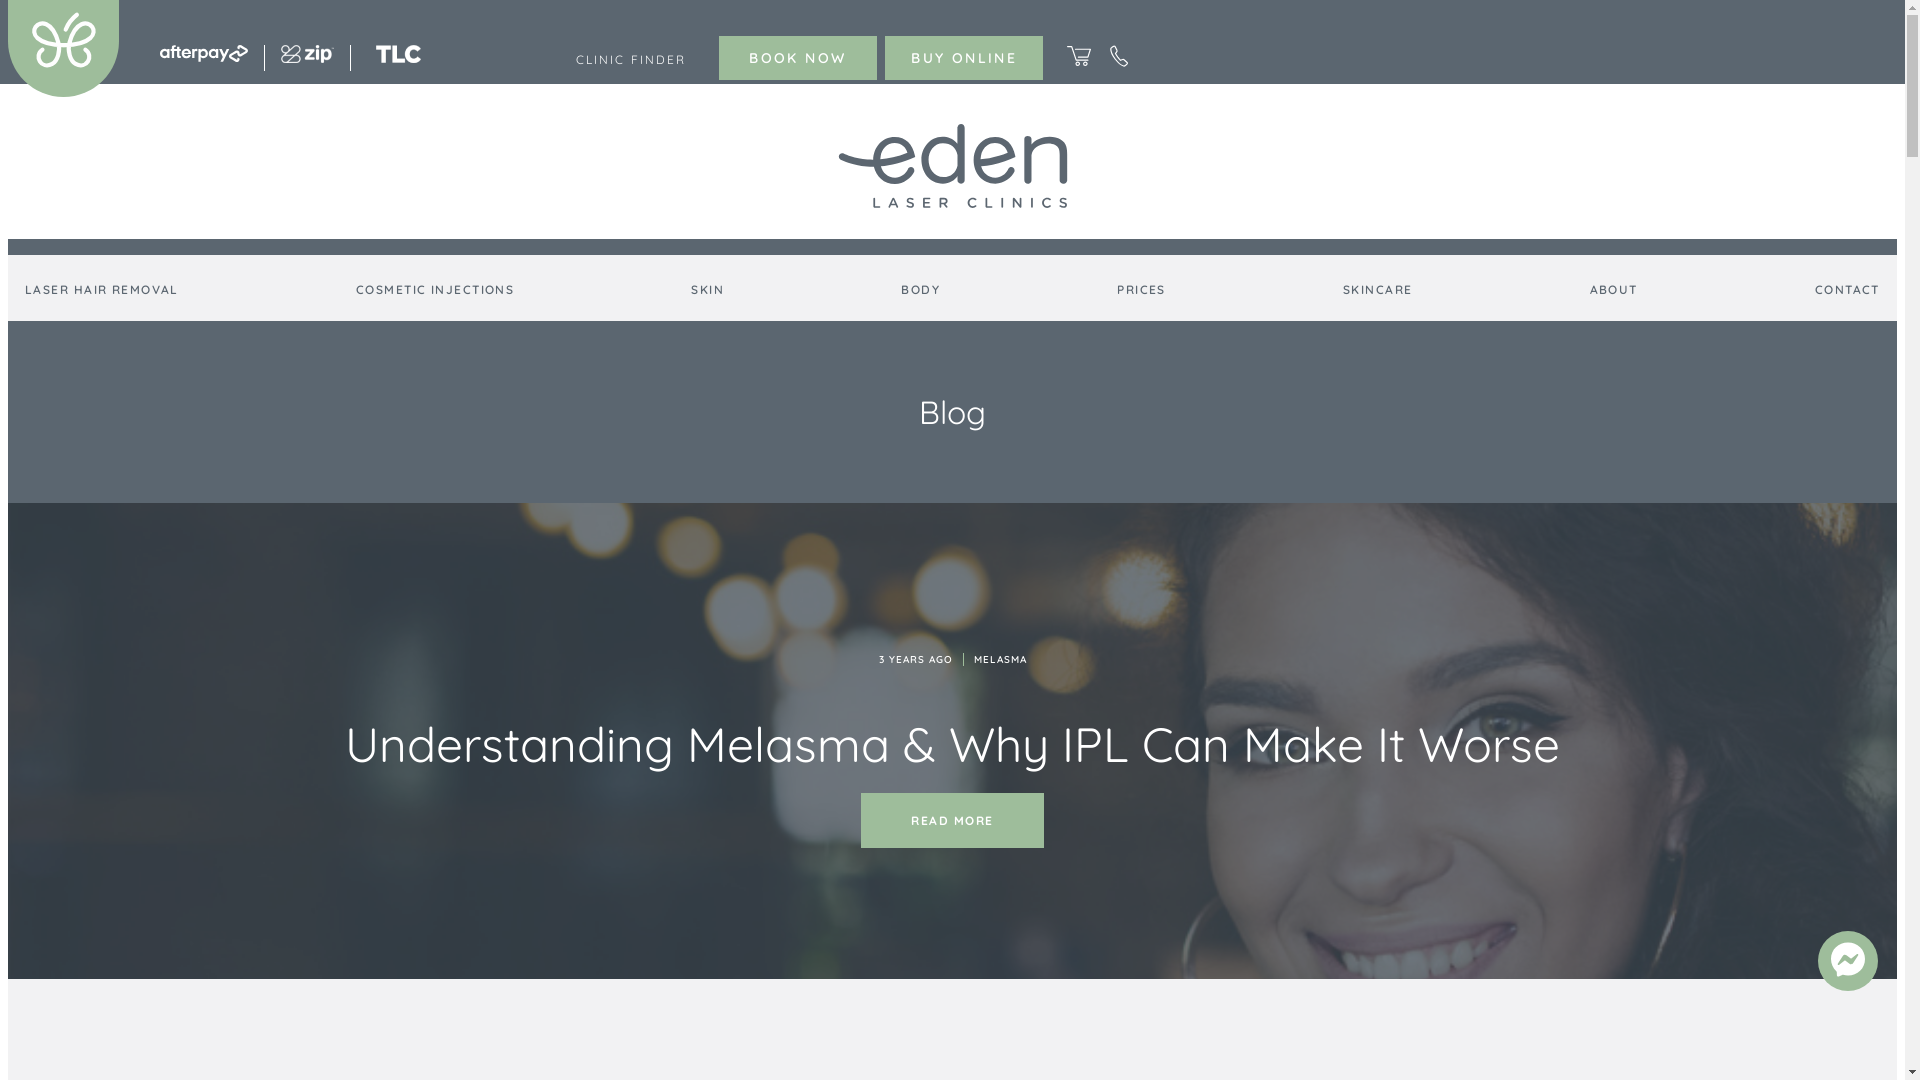  What do you see at coordinates (64, 91) in the screenshot?
I see `Eden Laser Clinics` at bounding box center [64, 91].